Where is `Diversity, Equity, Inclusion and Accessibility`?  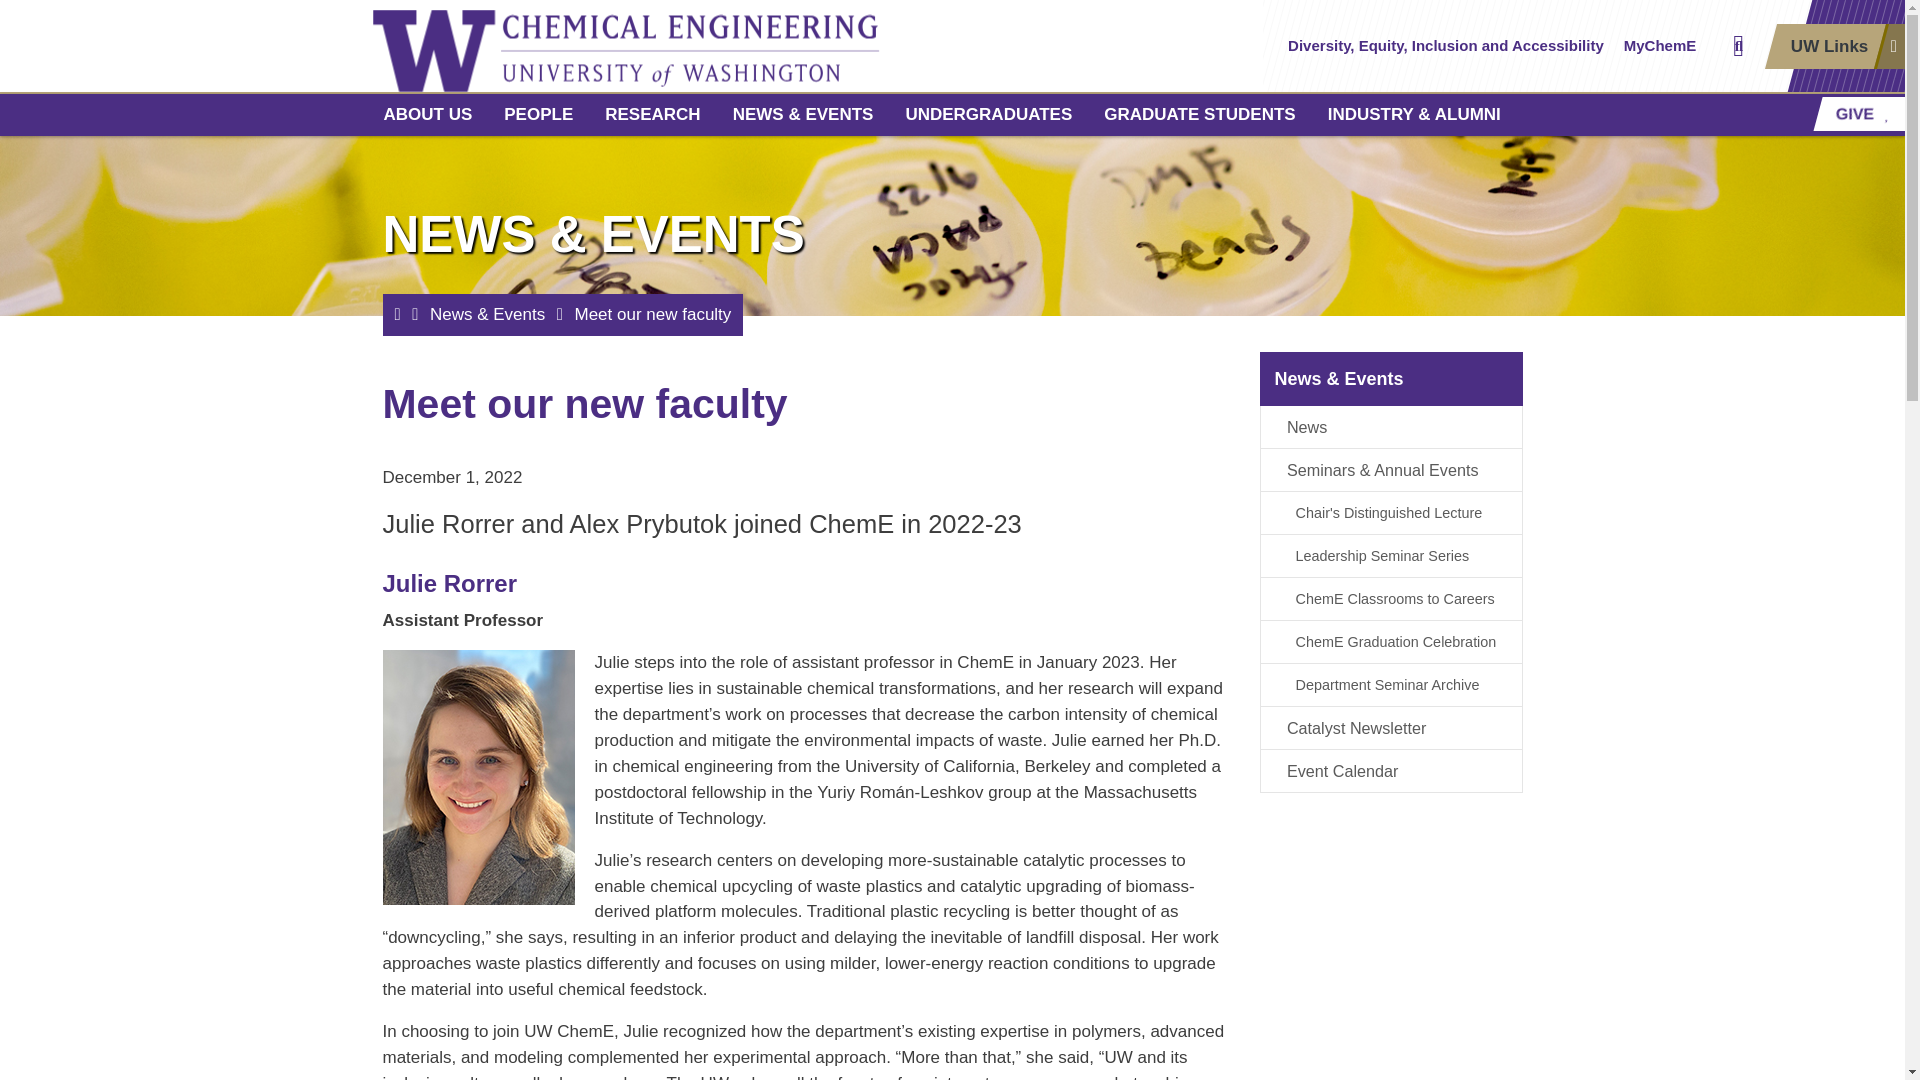 Diversity, Equity, Inclusion and Accessibility is located at coordinates (1446, 46).